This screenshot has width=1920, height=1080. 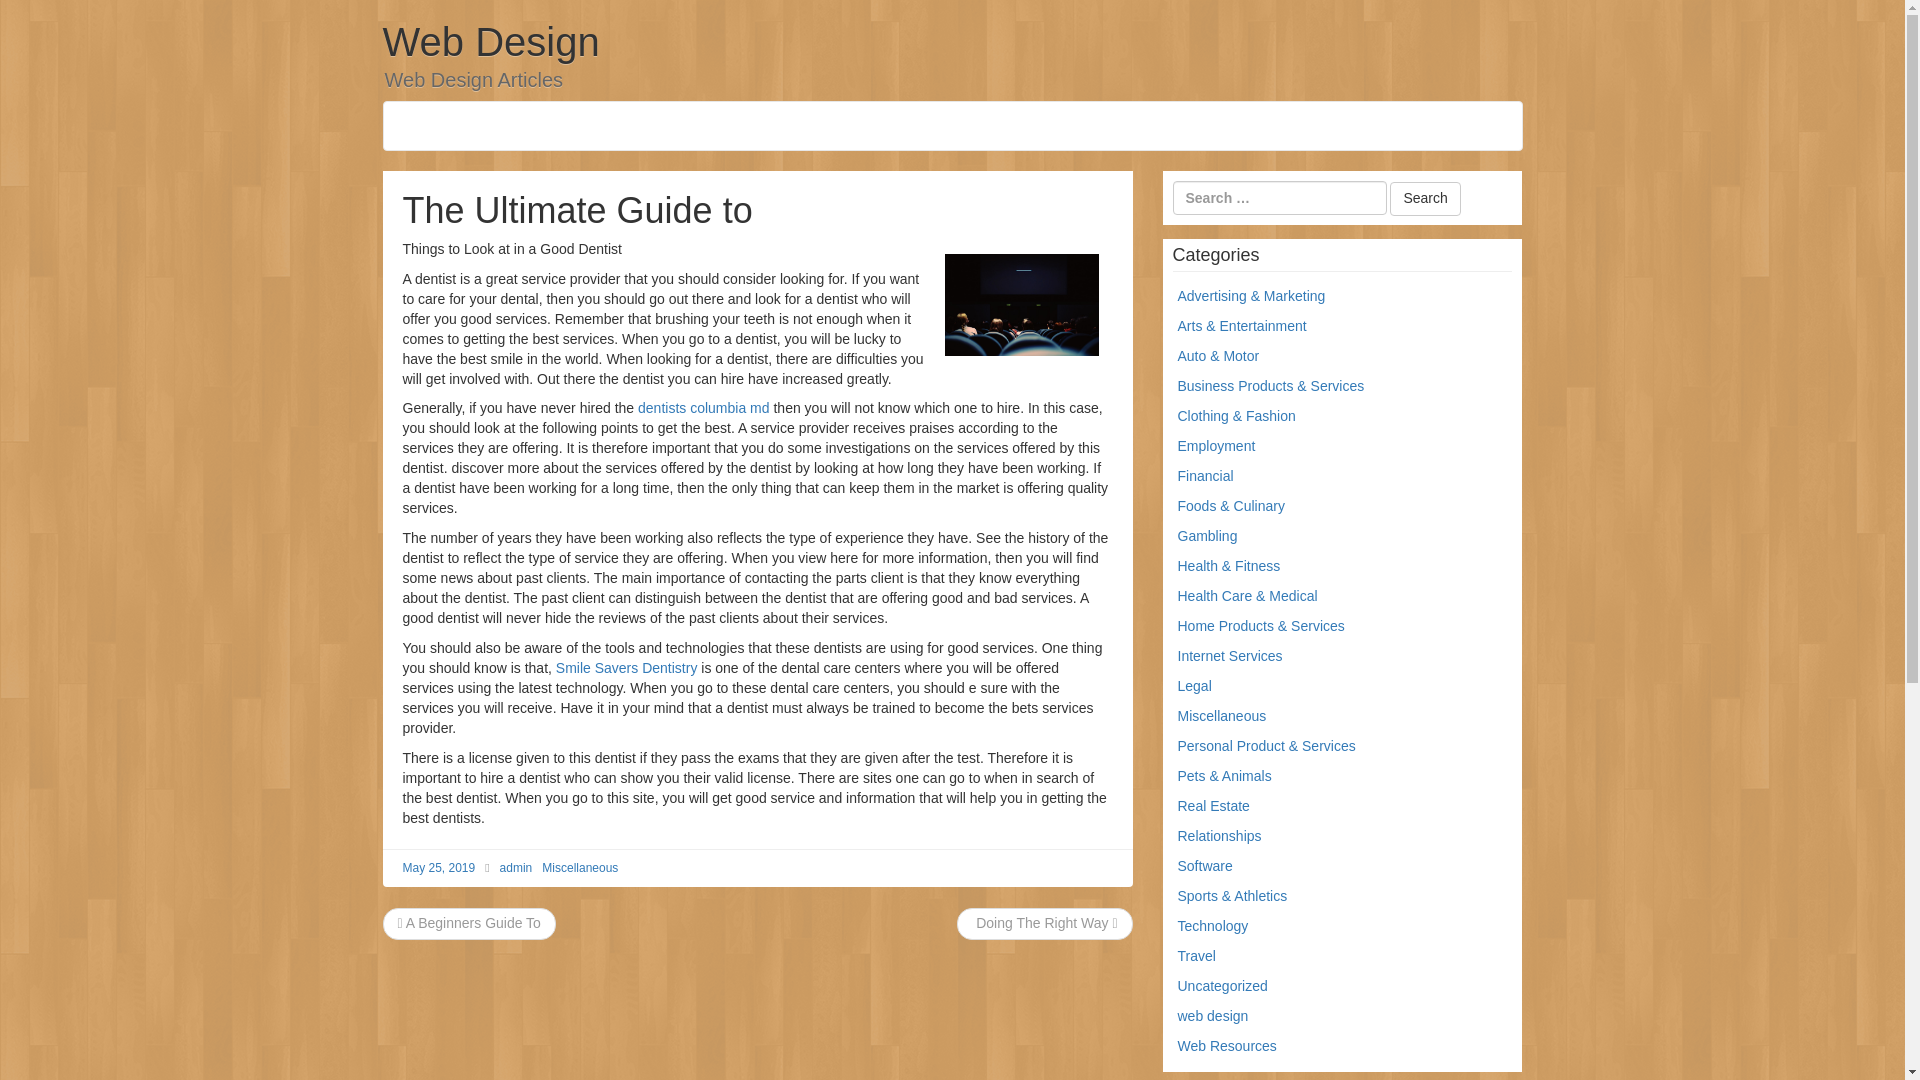 What do you see at coordinates (1194, 686) in the screenshot?
I see `Legal` at bounding box center [1194, 686].